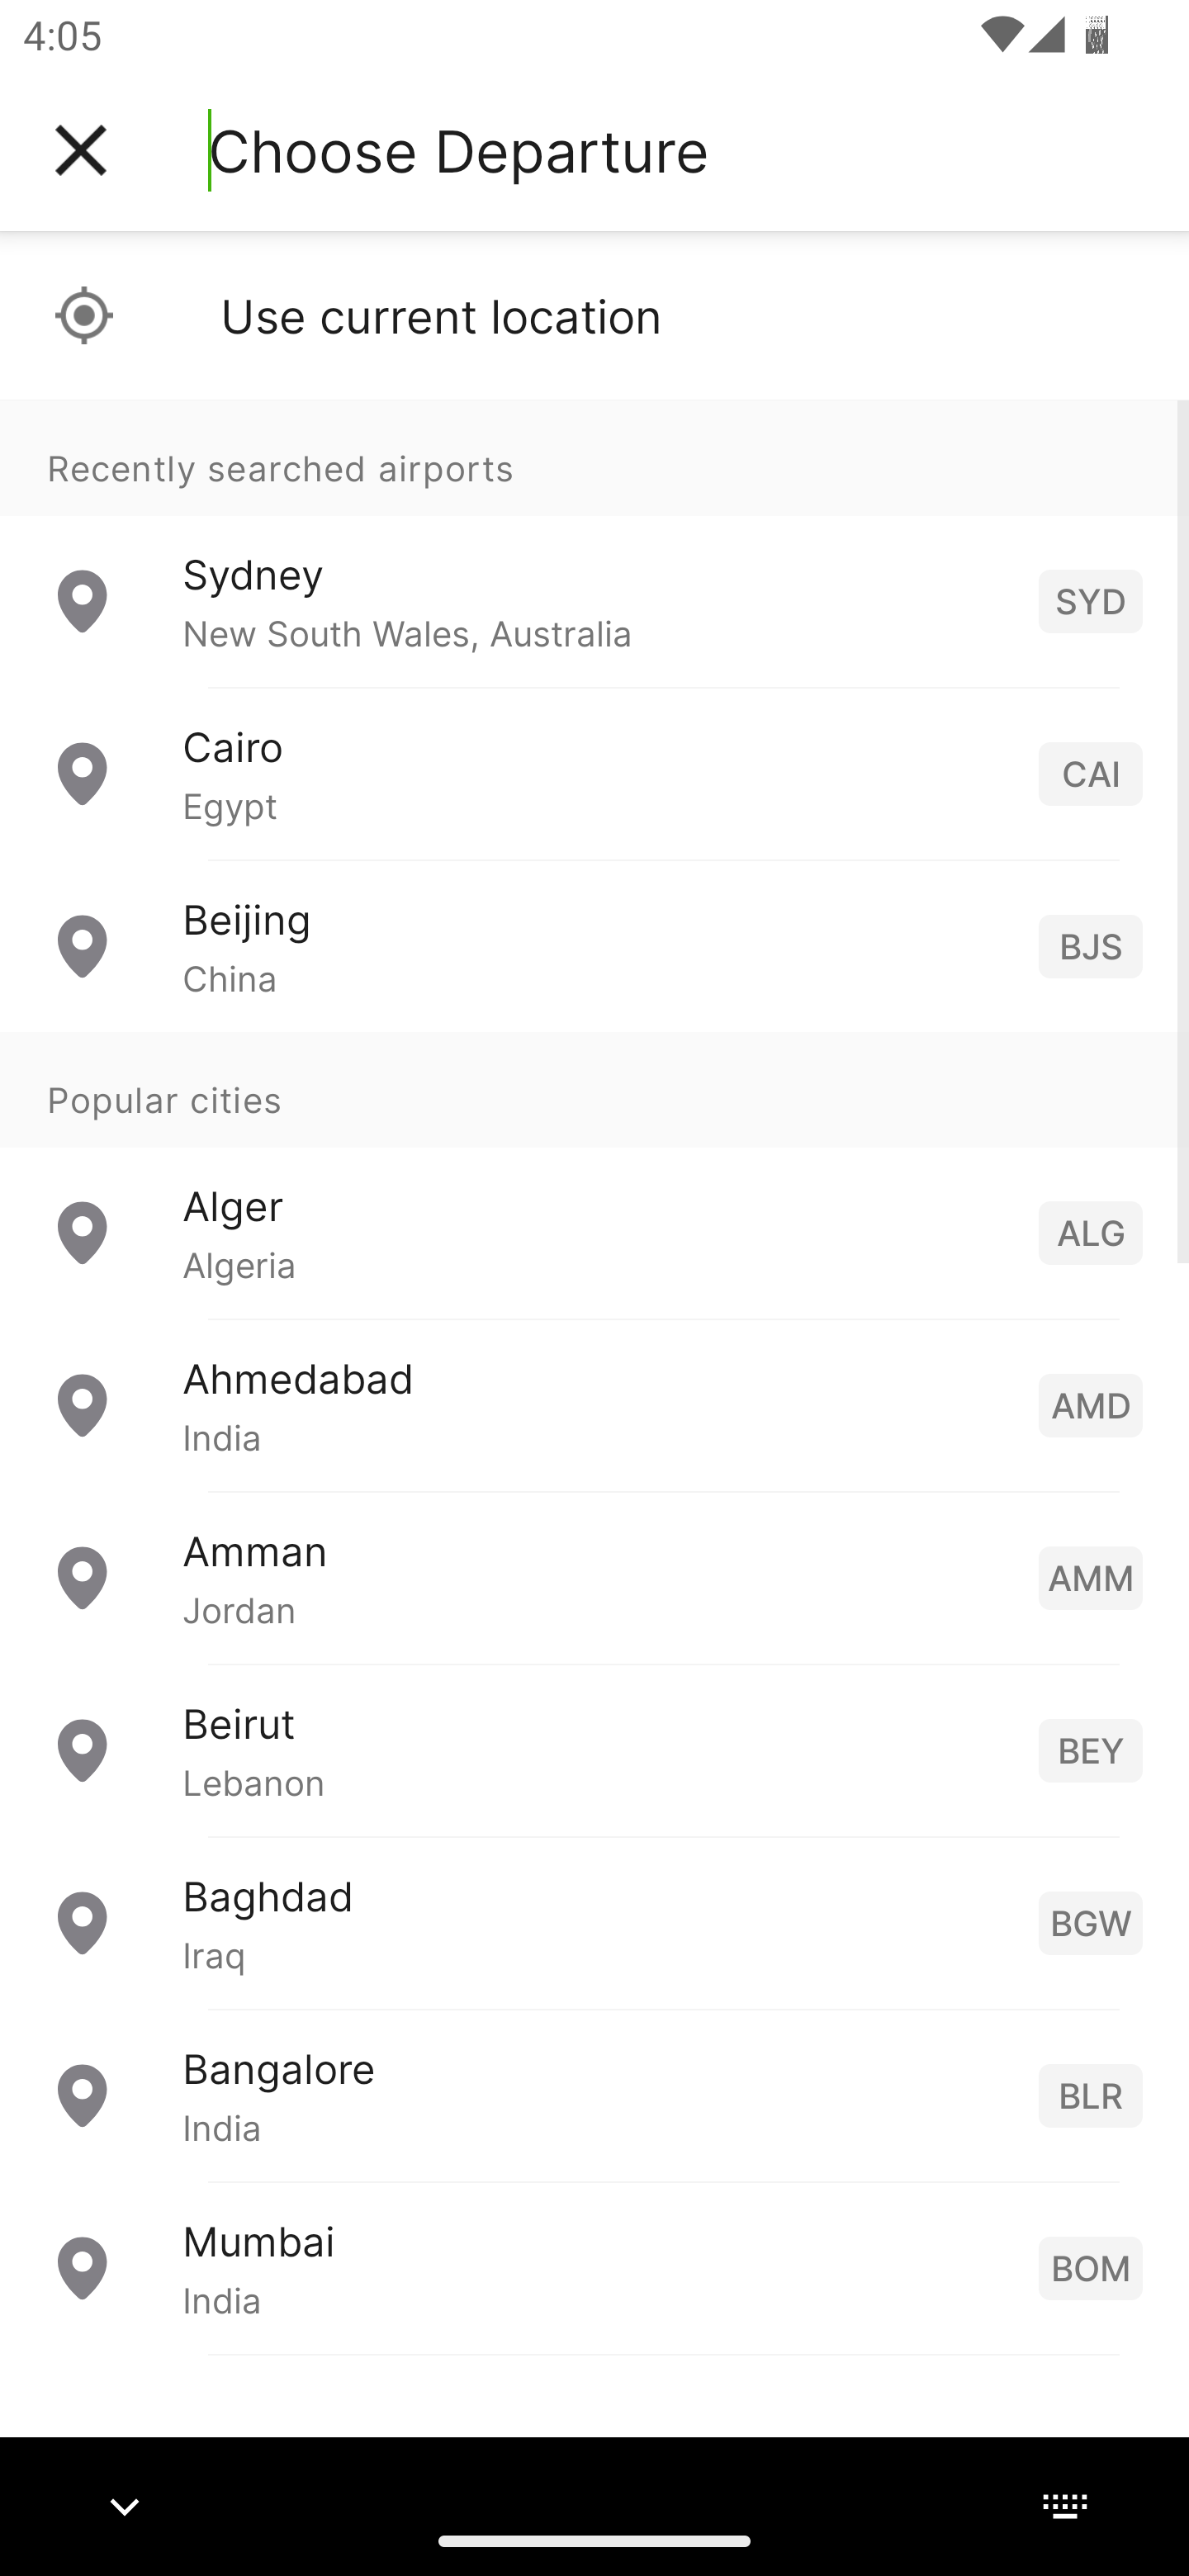 The image size is (1189, 2576). I want to click on Use current location, so click(594, 315).